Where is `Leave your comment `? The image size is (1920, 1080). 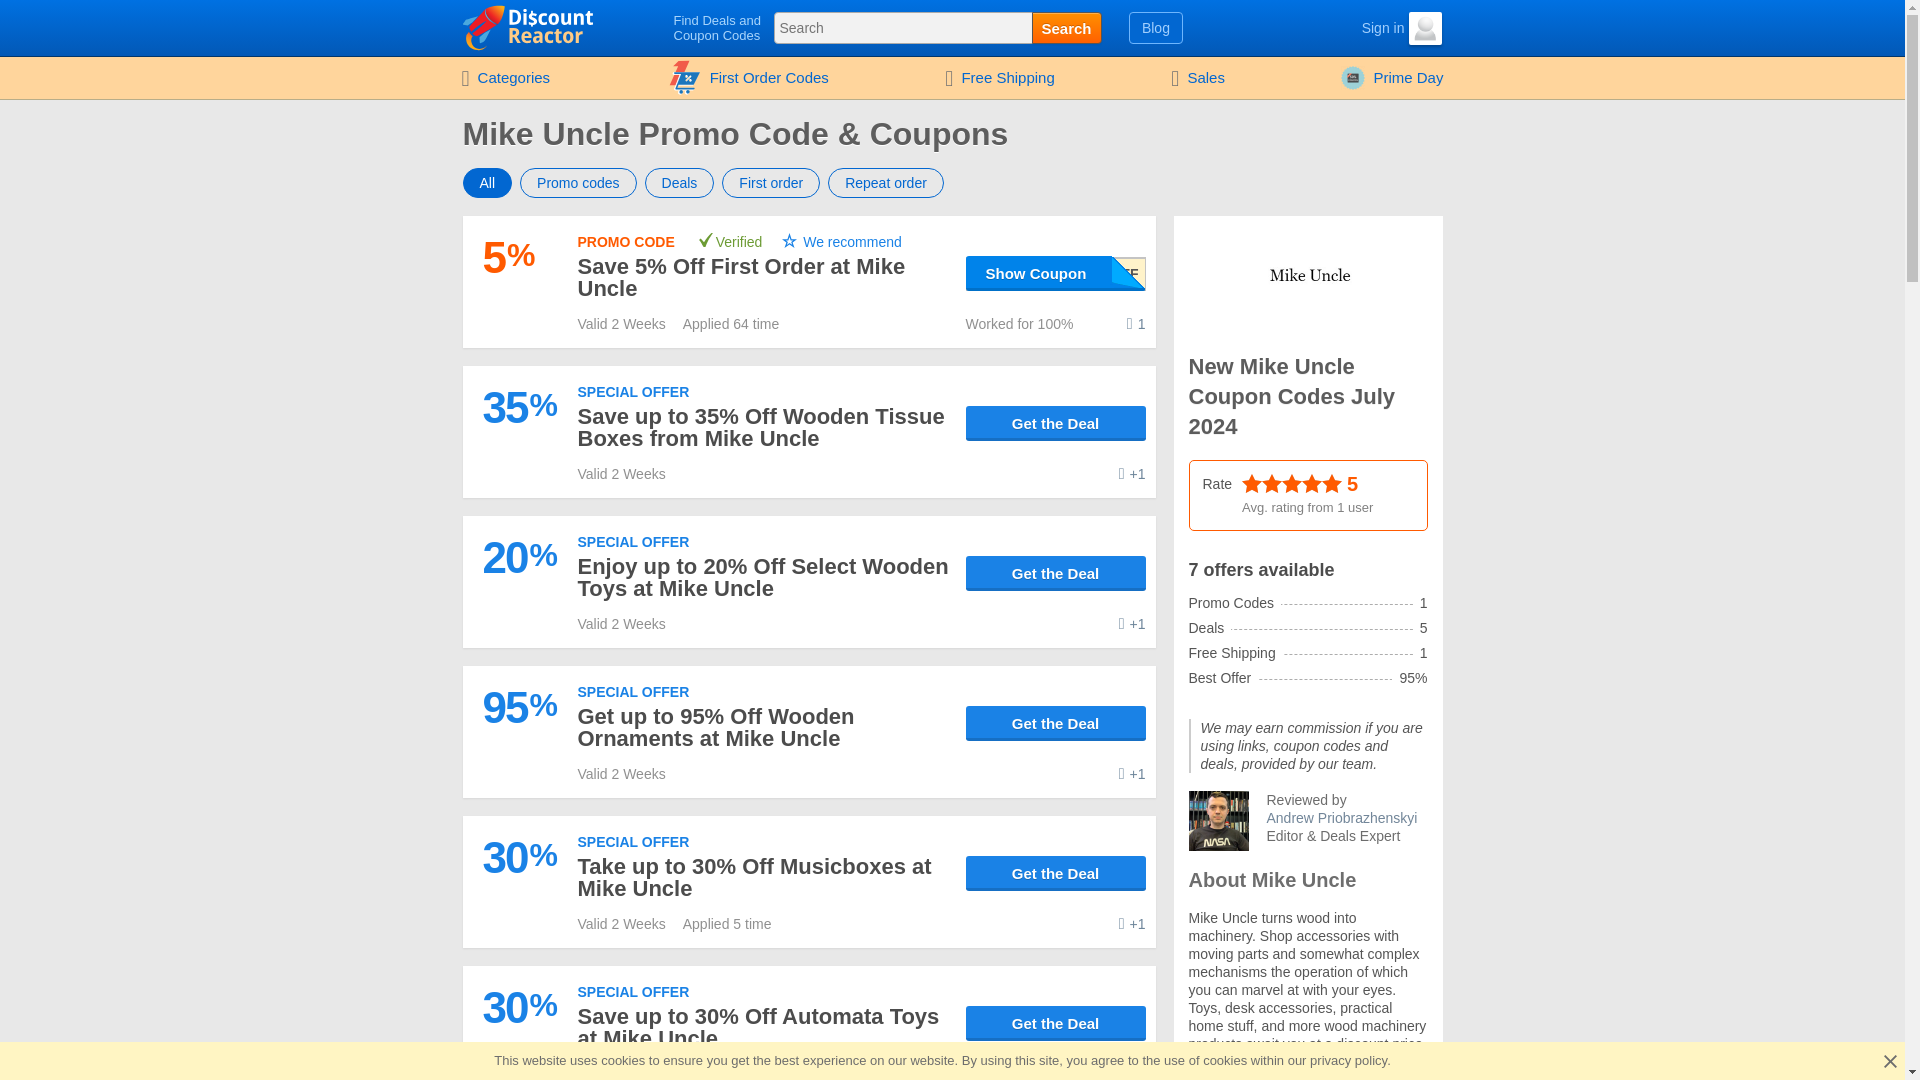
Leave your comment  is located at coordinates (1136, 324).